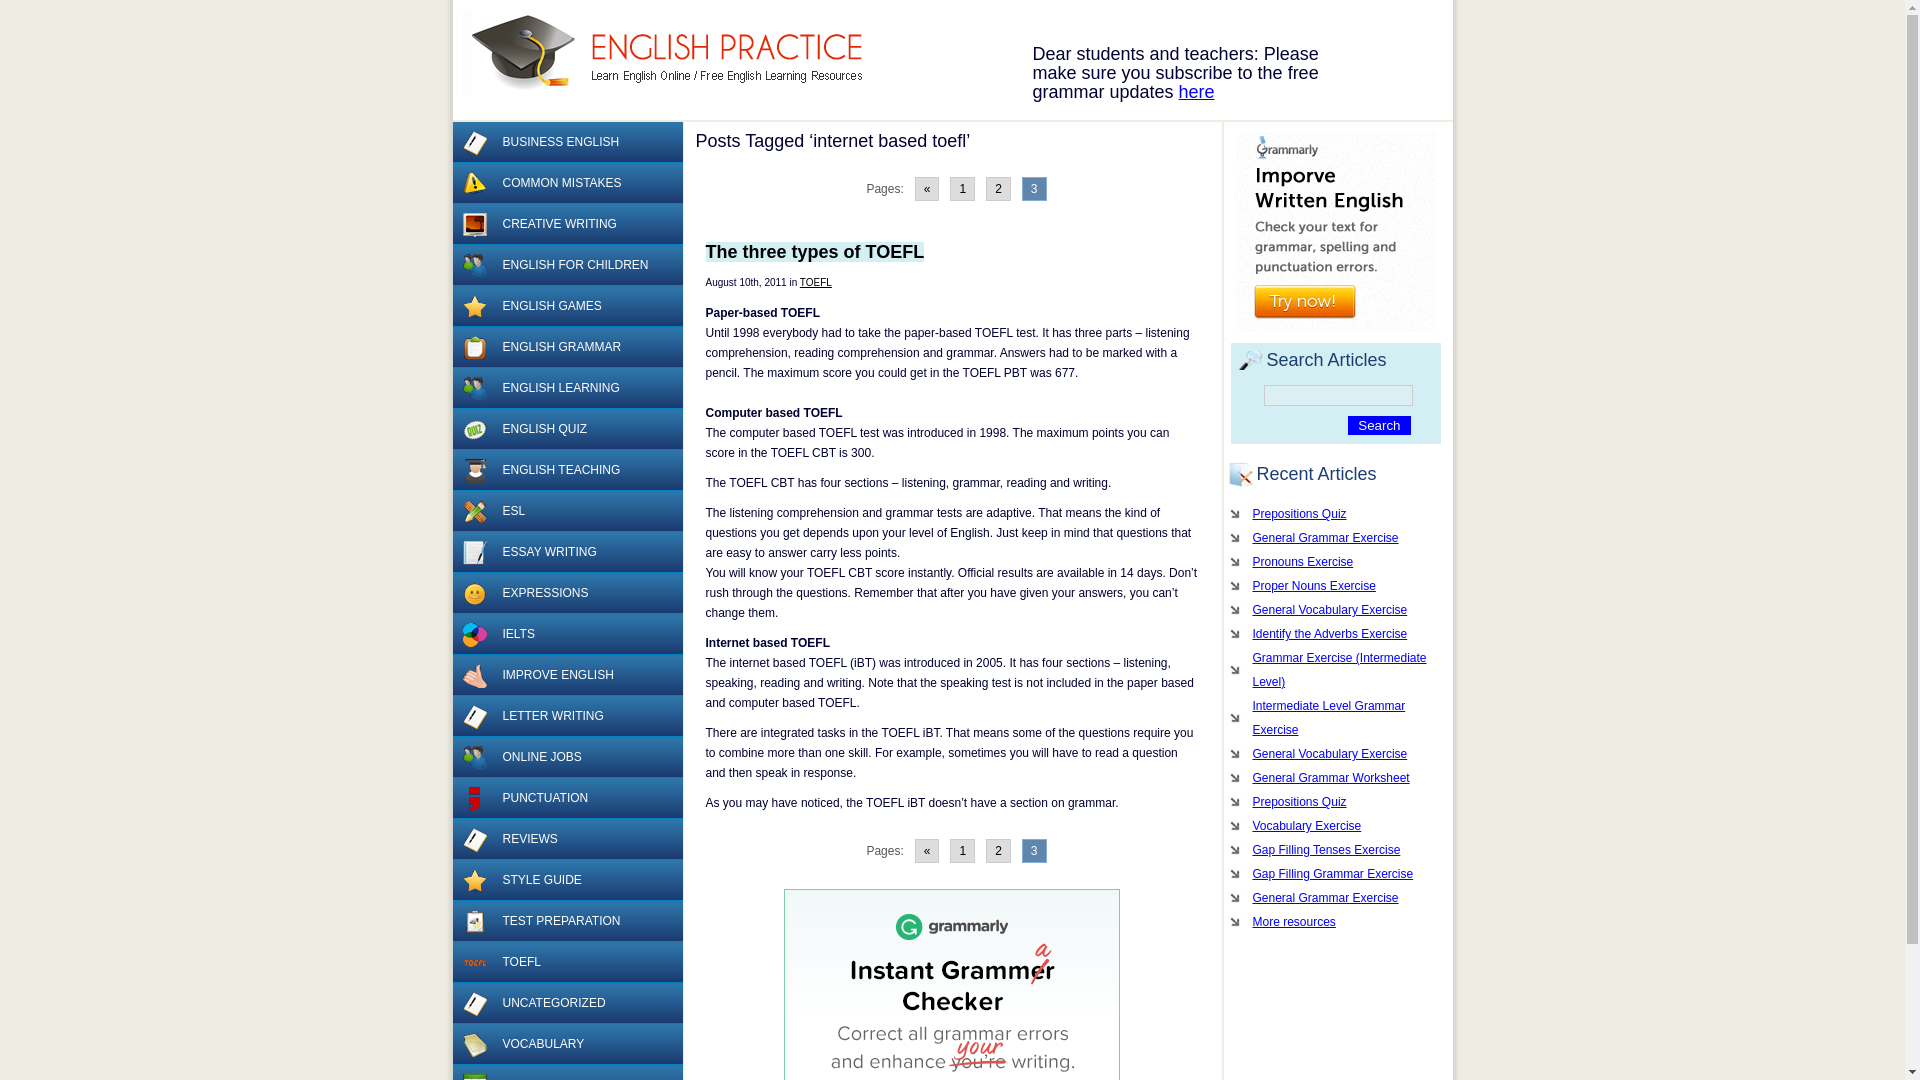 This screenshot has width=1920, height=1080. What do you see at coordinates (566, 594) in the screenshot?
I see `EXPRESSIONS` at bounding box center [566, 594].